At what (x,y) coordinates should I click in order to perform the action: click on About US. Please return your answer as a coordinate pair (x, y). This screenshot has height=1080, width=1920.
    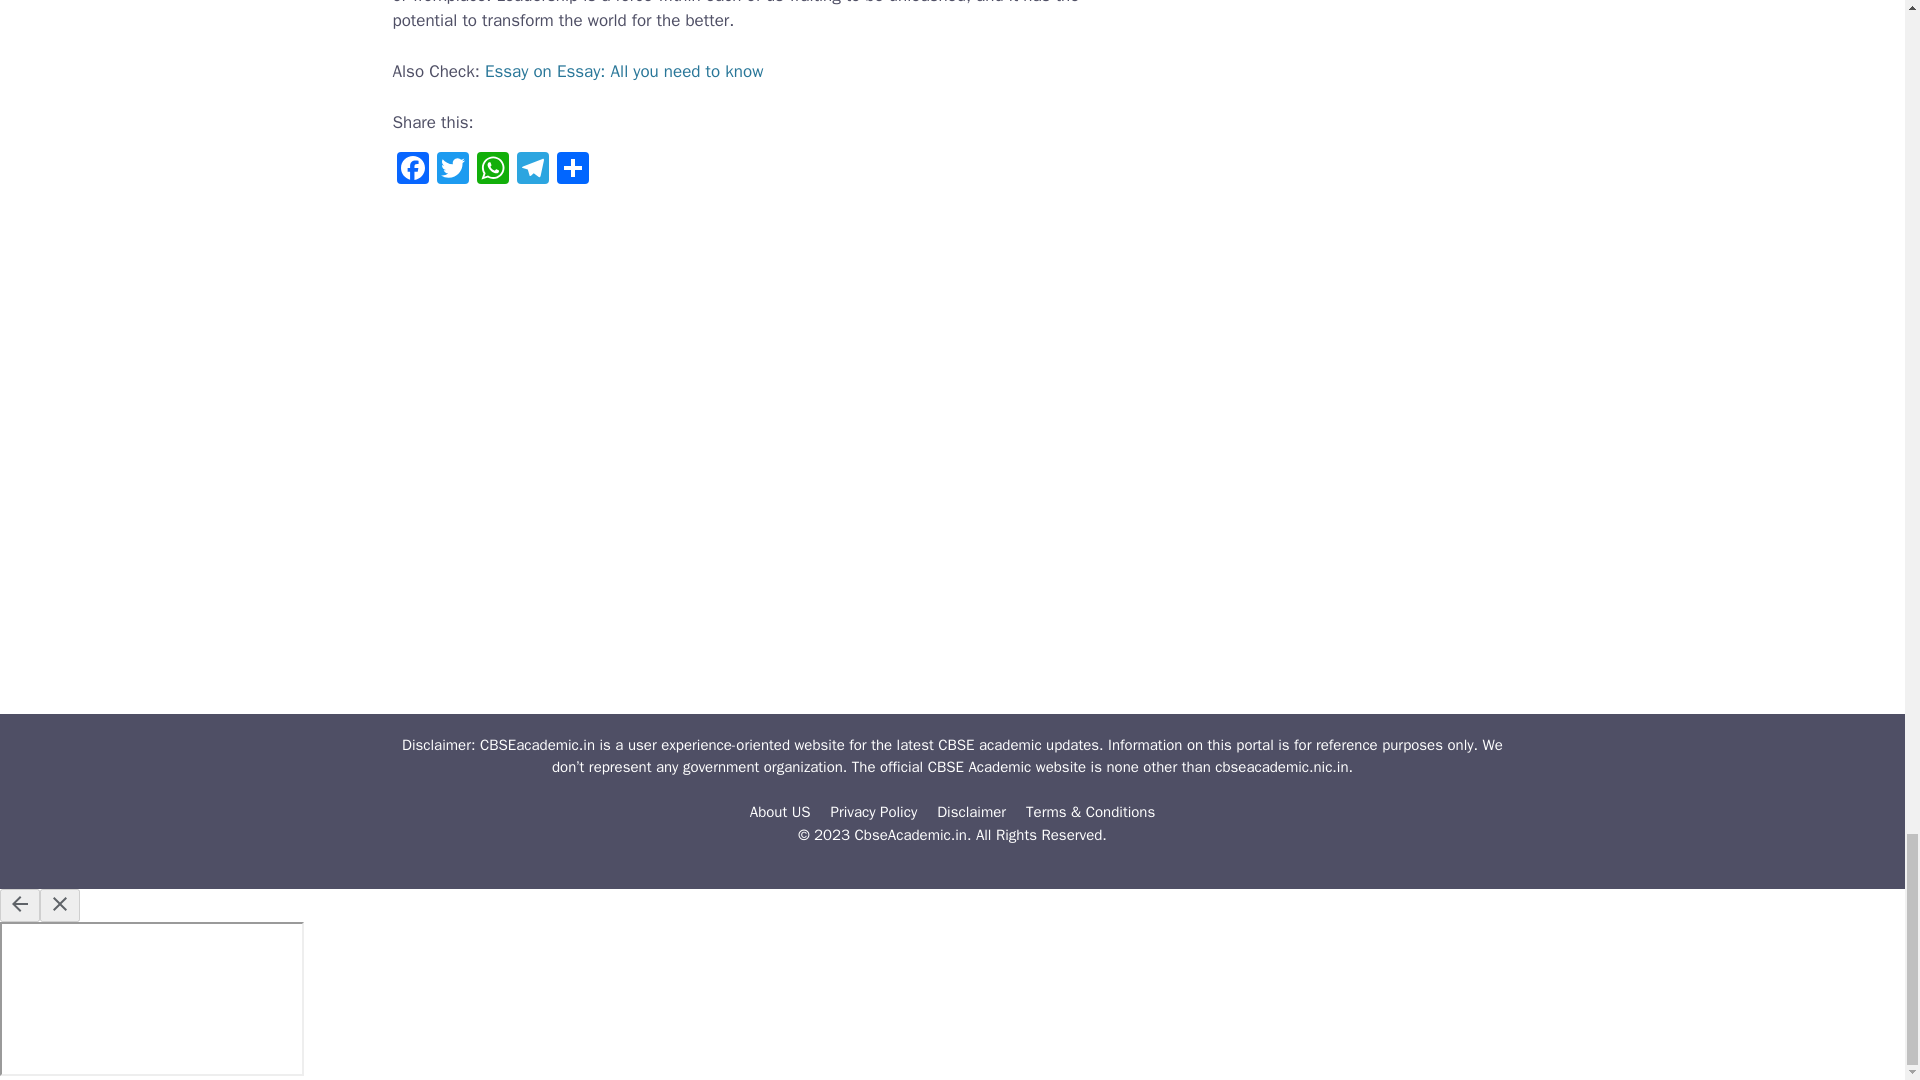
    Looking at the image, I should click on (780, 812).